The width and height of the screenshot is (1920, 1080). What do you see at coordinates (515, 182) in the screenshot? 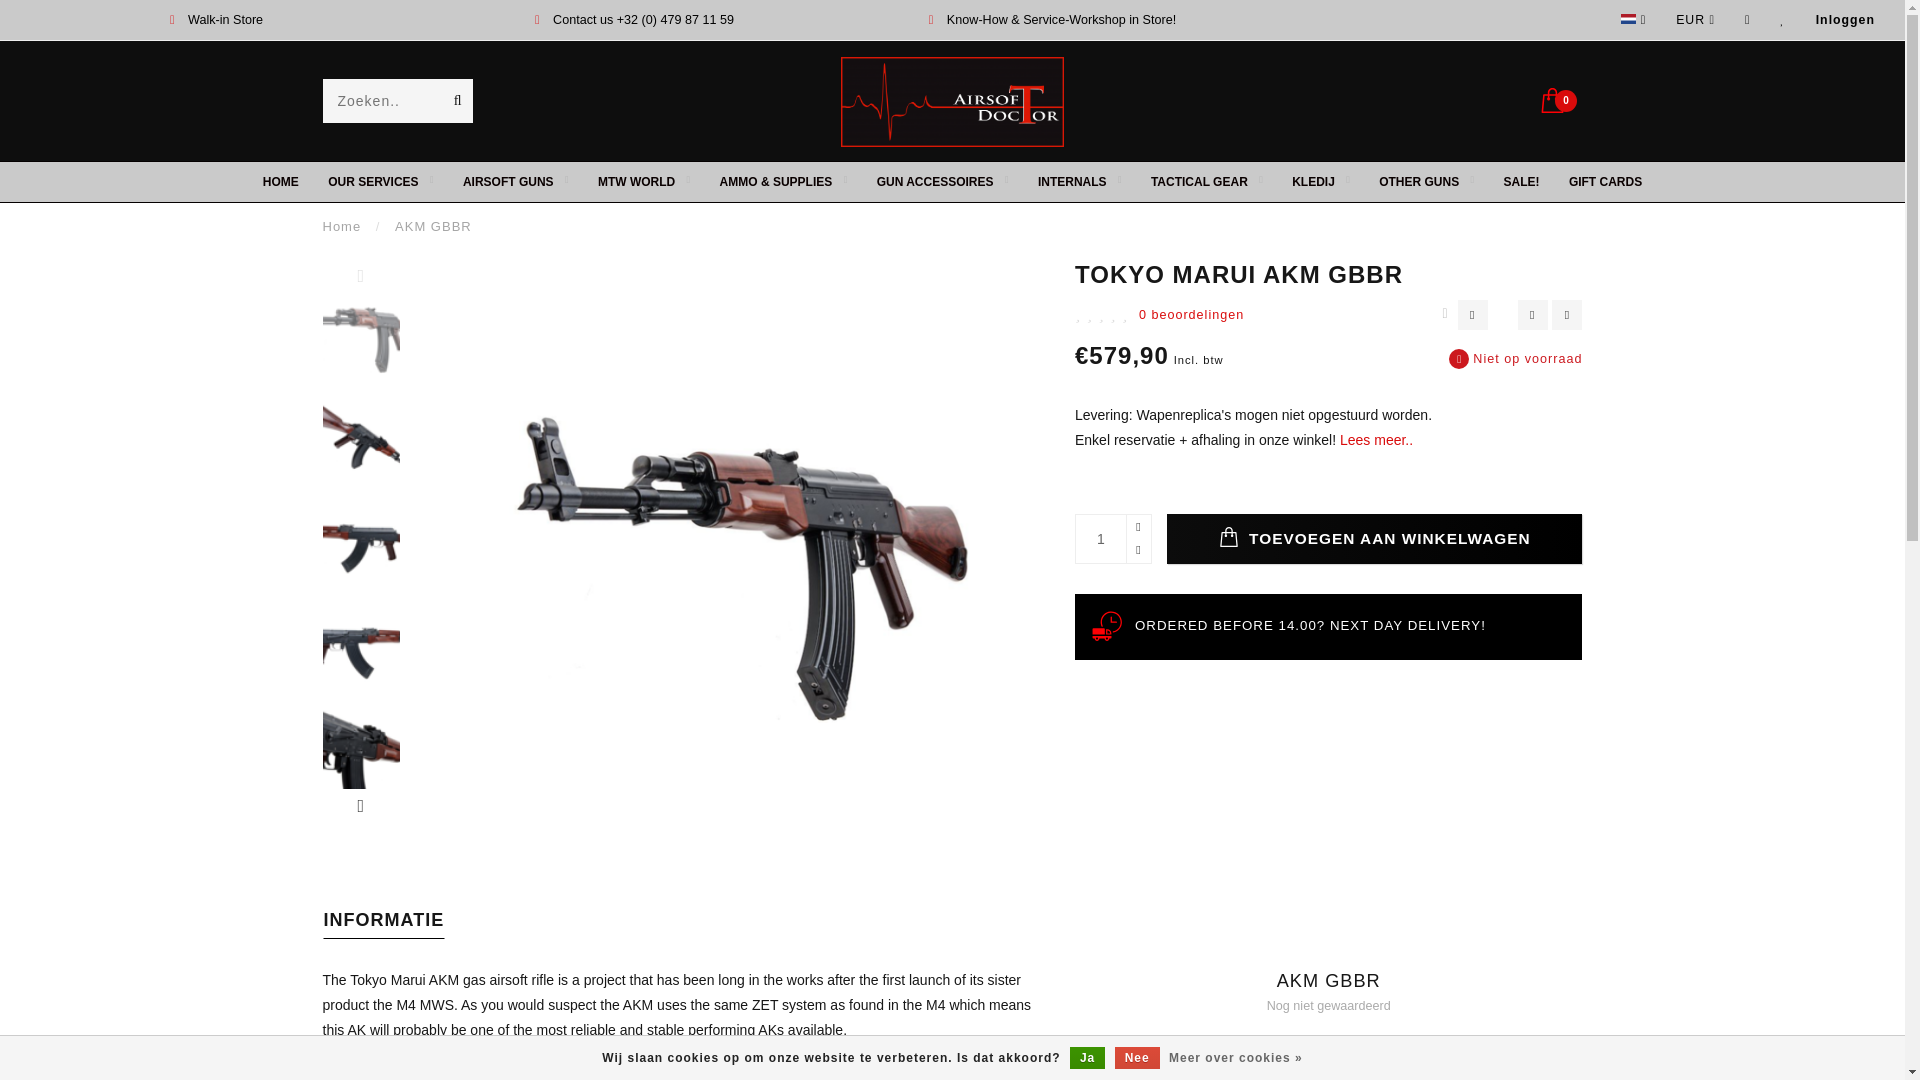
I see `AIRSOFT GUNS` at bounding box center [515, 182].